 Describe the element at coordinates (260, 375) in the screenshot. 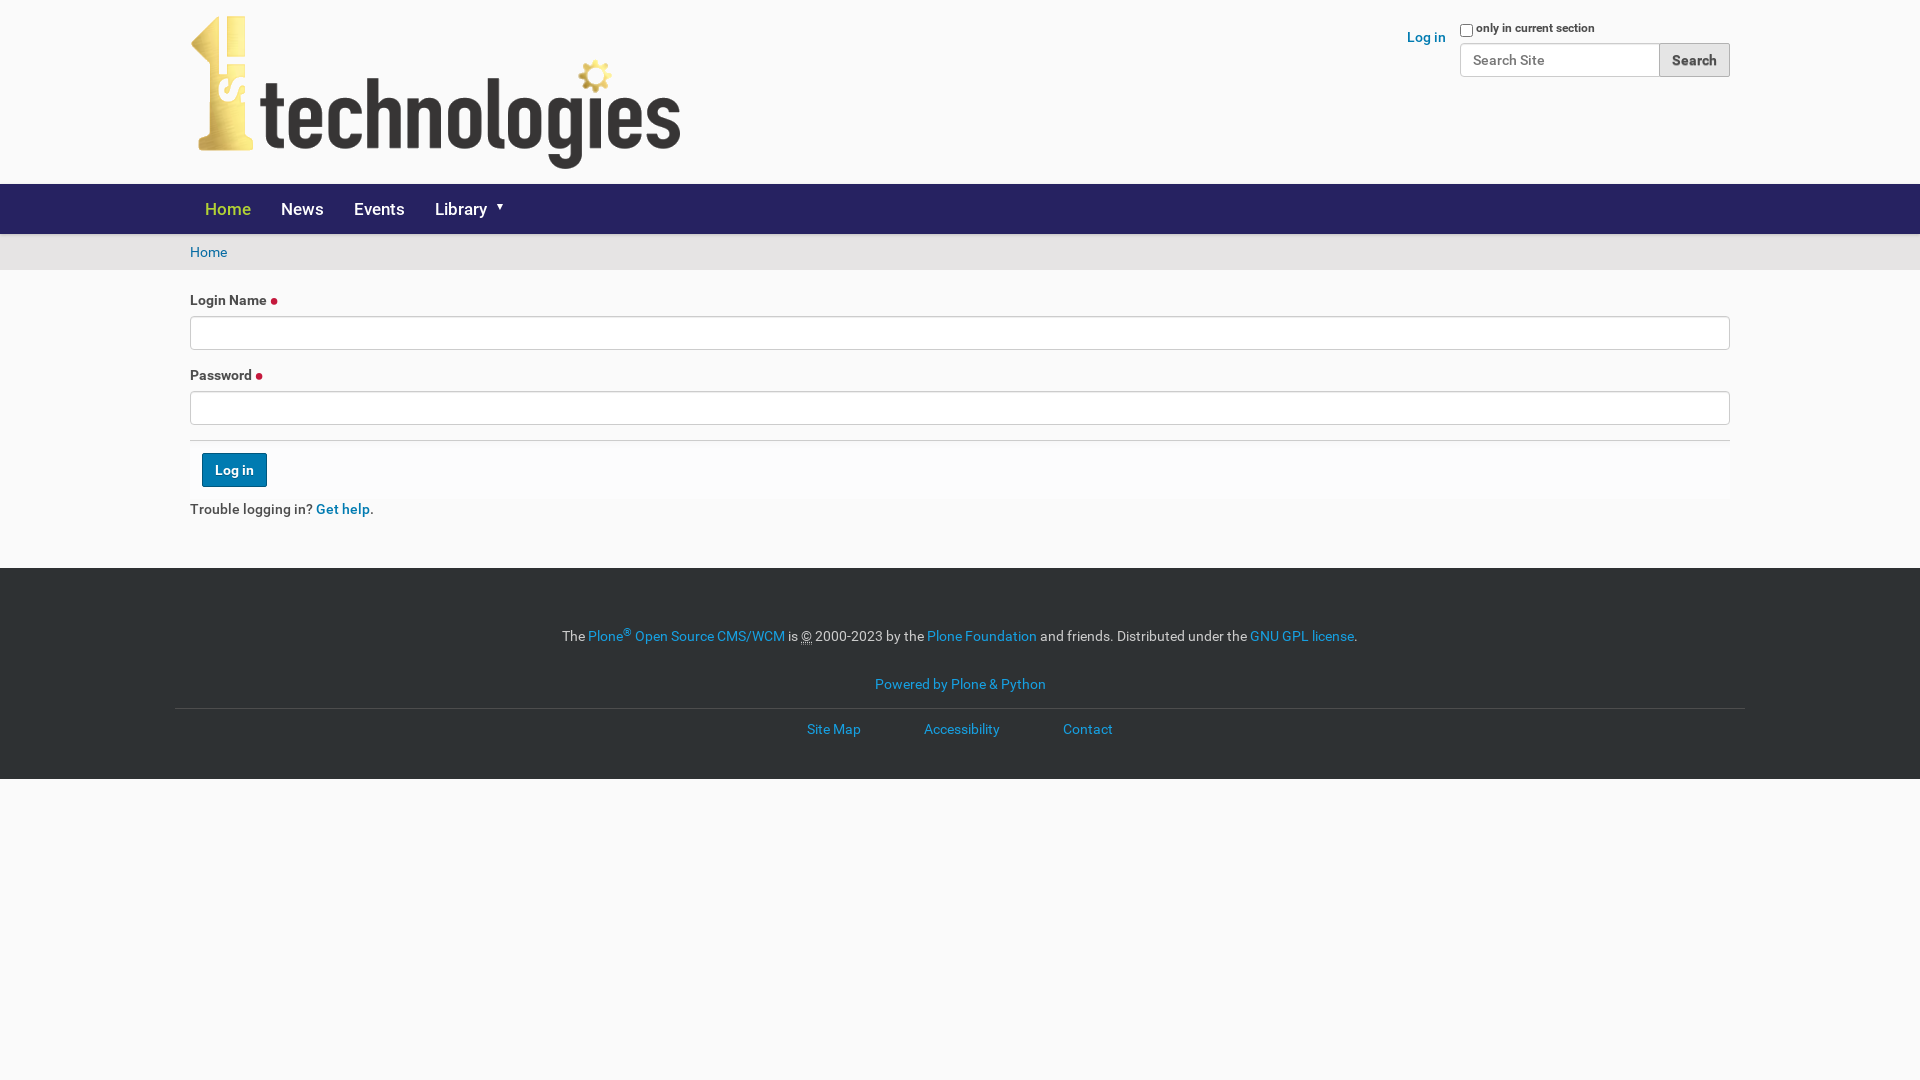

I see `Required` at that location.